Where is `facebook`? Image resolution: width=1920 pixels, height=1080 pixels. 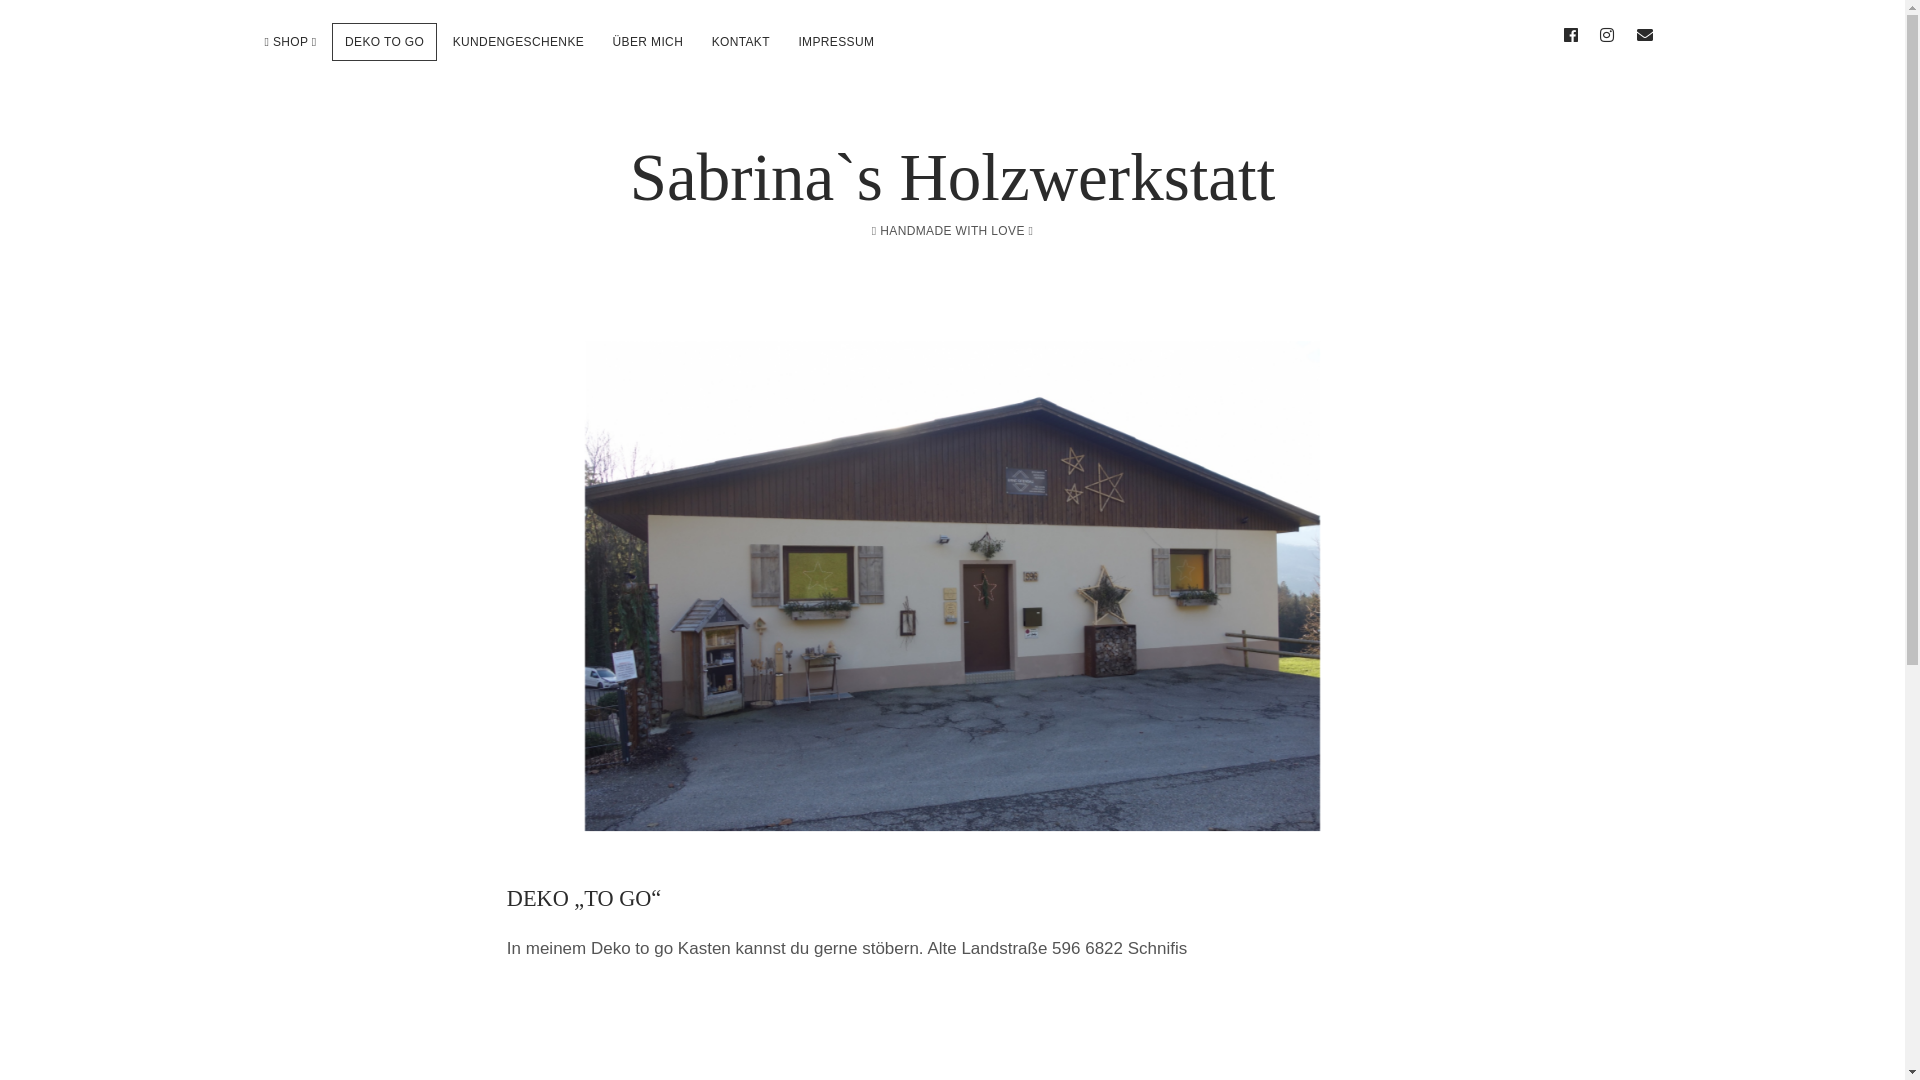
facebook is located at coordinates (1571, 36).